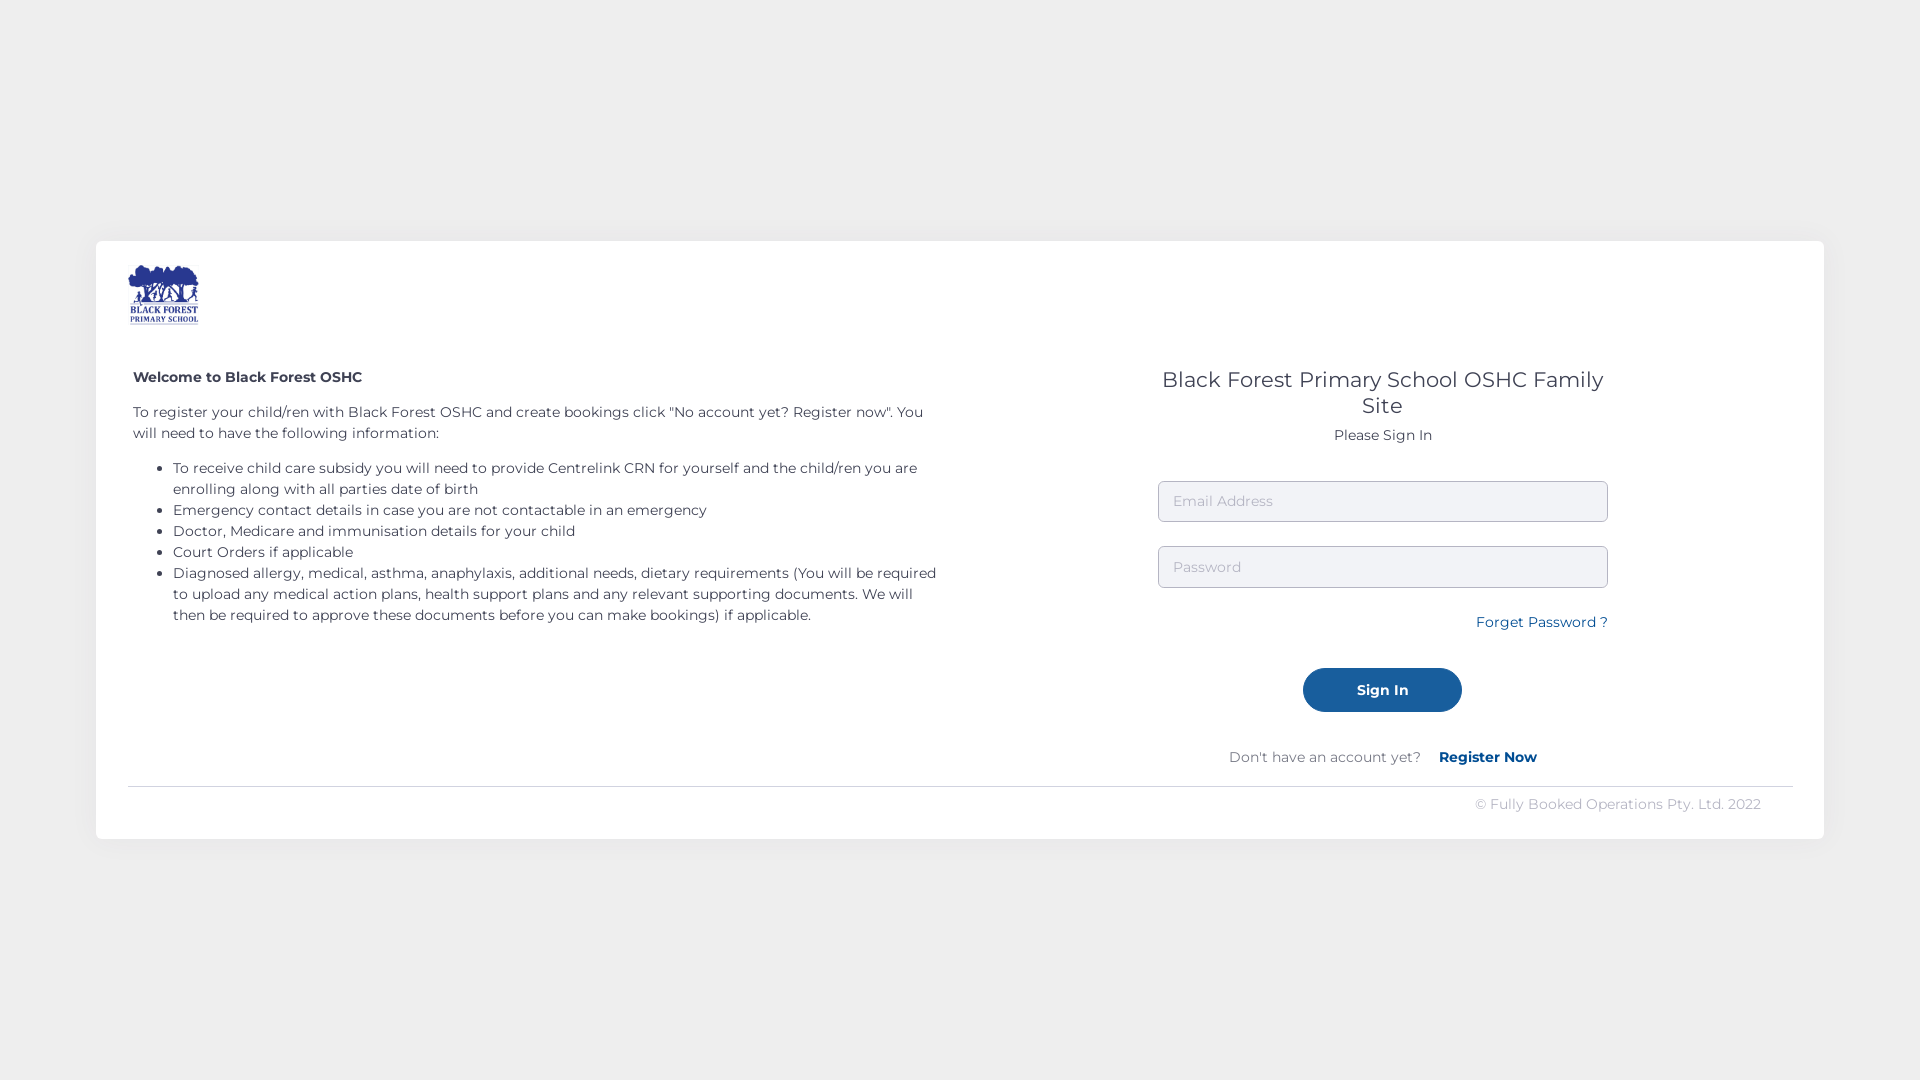 This screenshot has width=1920, height=1080. What do you see at coordinates (1542, 622) in the screenshot?
I see `Forget Password ?` at bounding box center [1542, 622].